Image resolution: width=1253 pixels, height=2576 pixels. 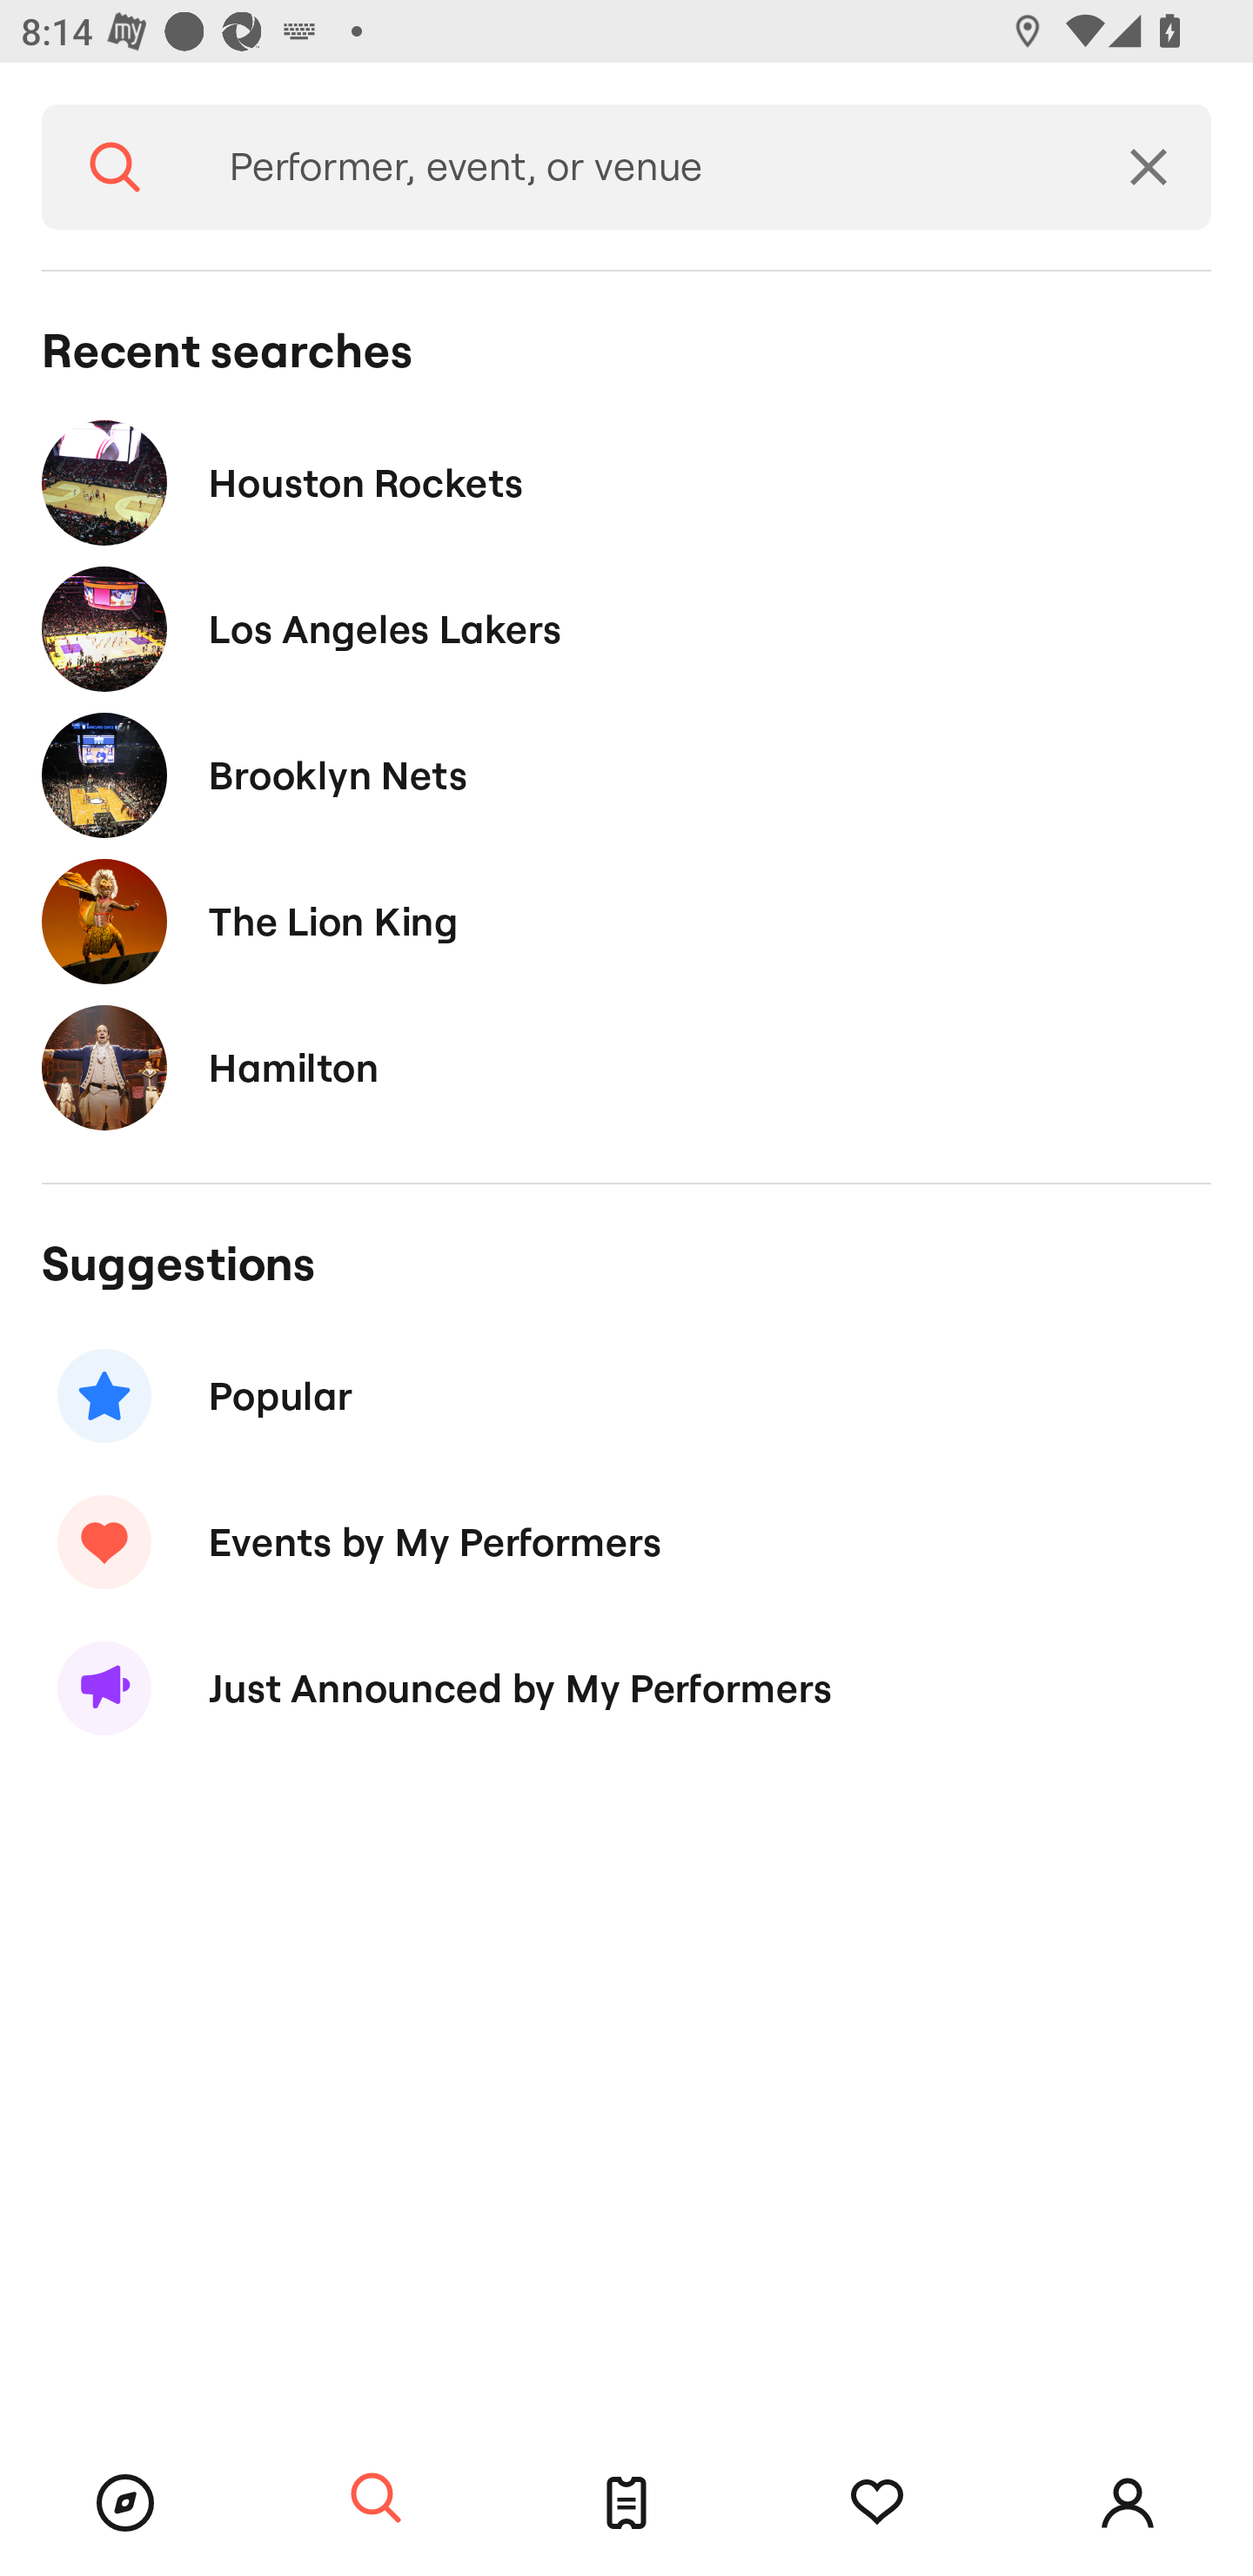 What do you see at coordinates (626, 1067) in the screenshot?
I see `Hamilton` at bounding box center [626, 1067].